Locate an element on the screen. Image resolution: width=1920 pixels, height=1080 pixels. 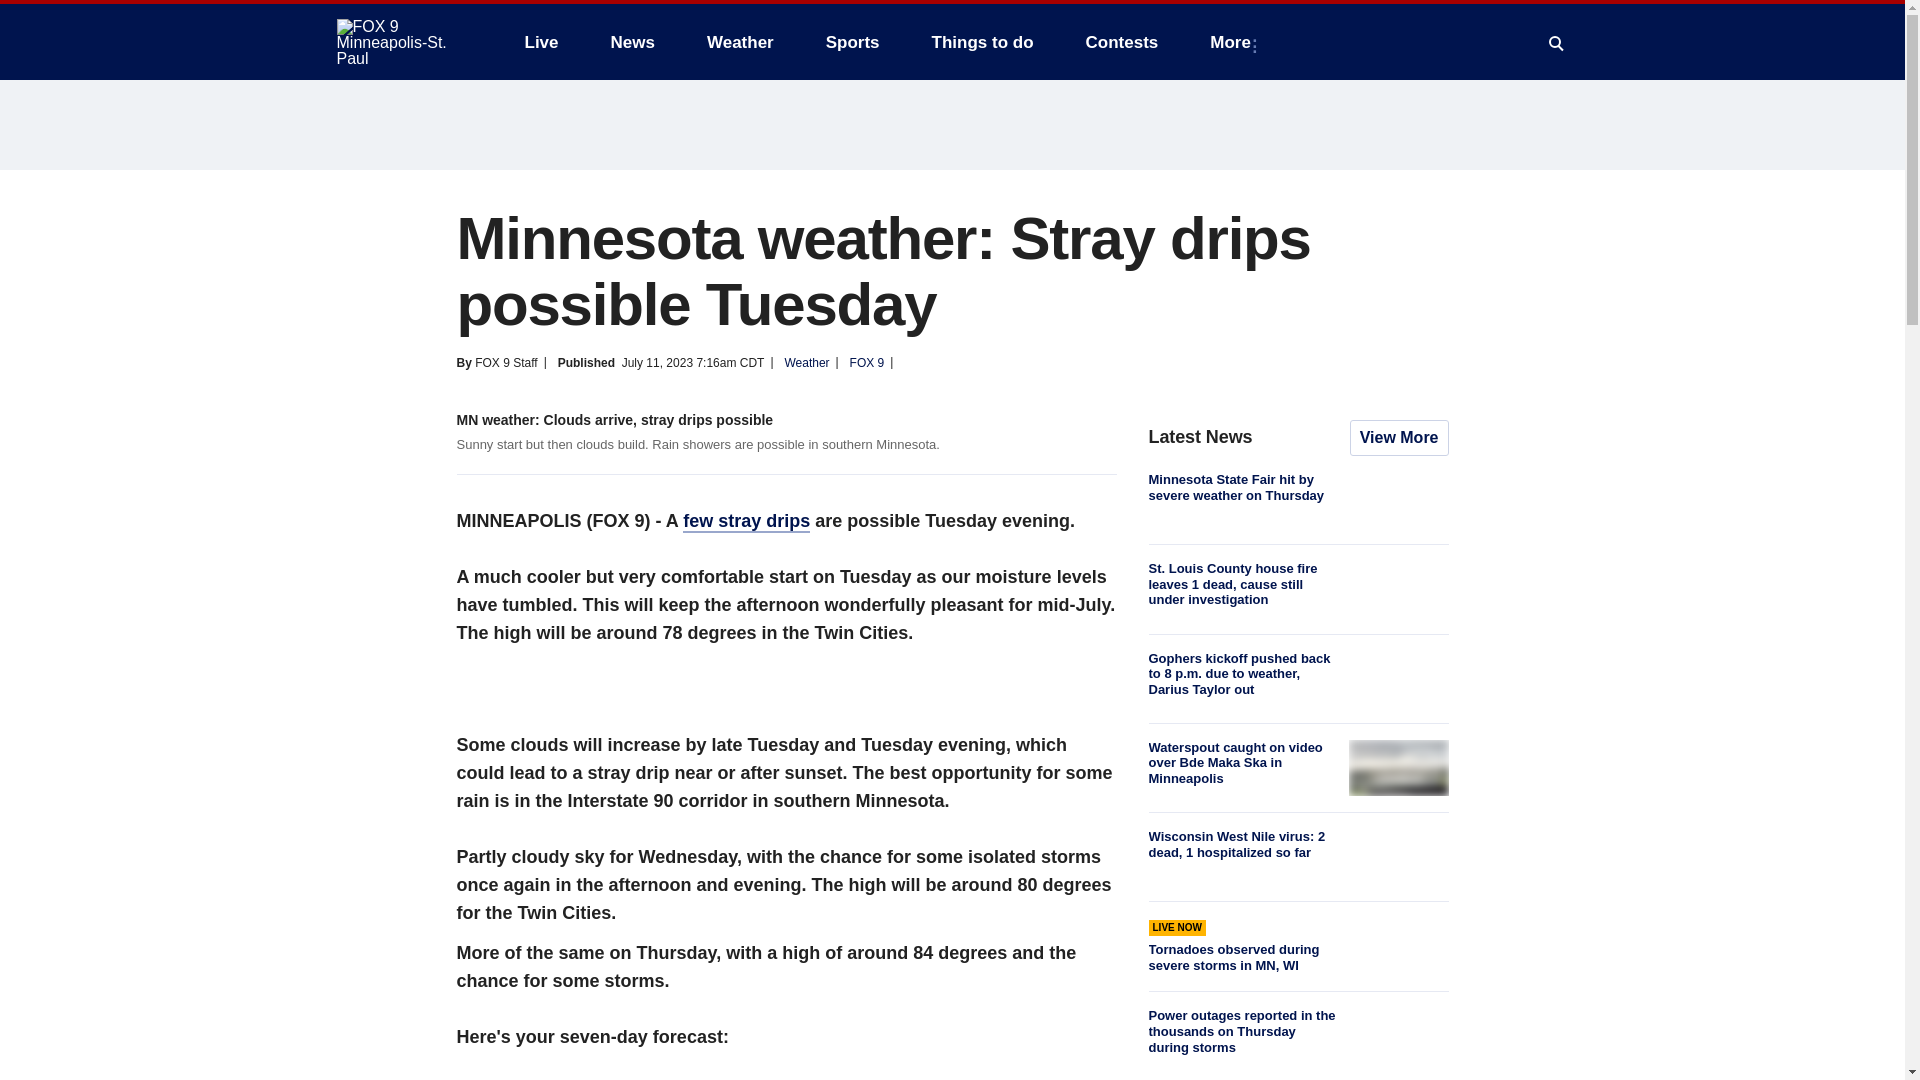
Sports is located at coordinates (853, 42).